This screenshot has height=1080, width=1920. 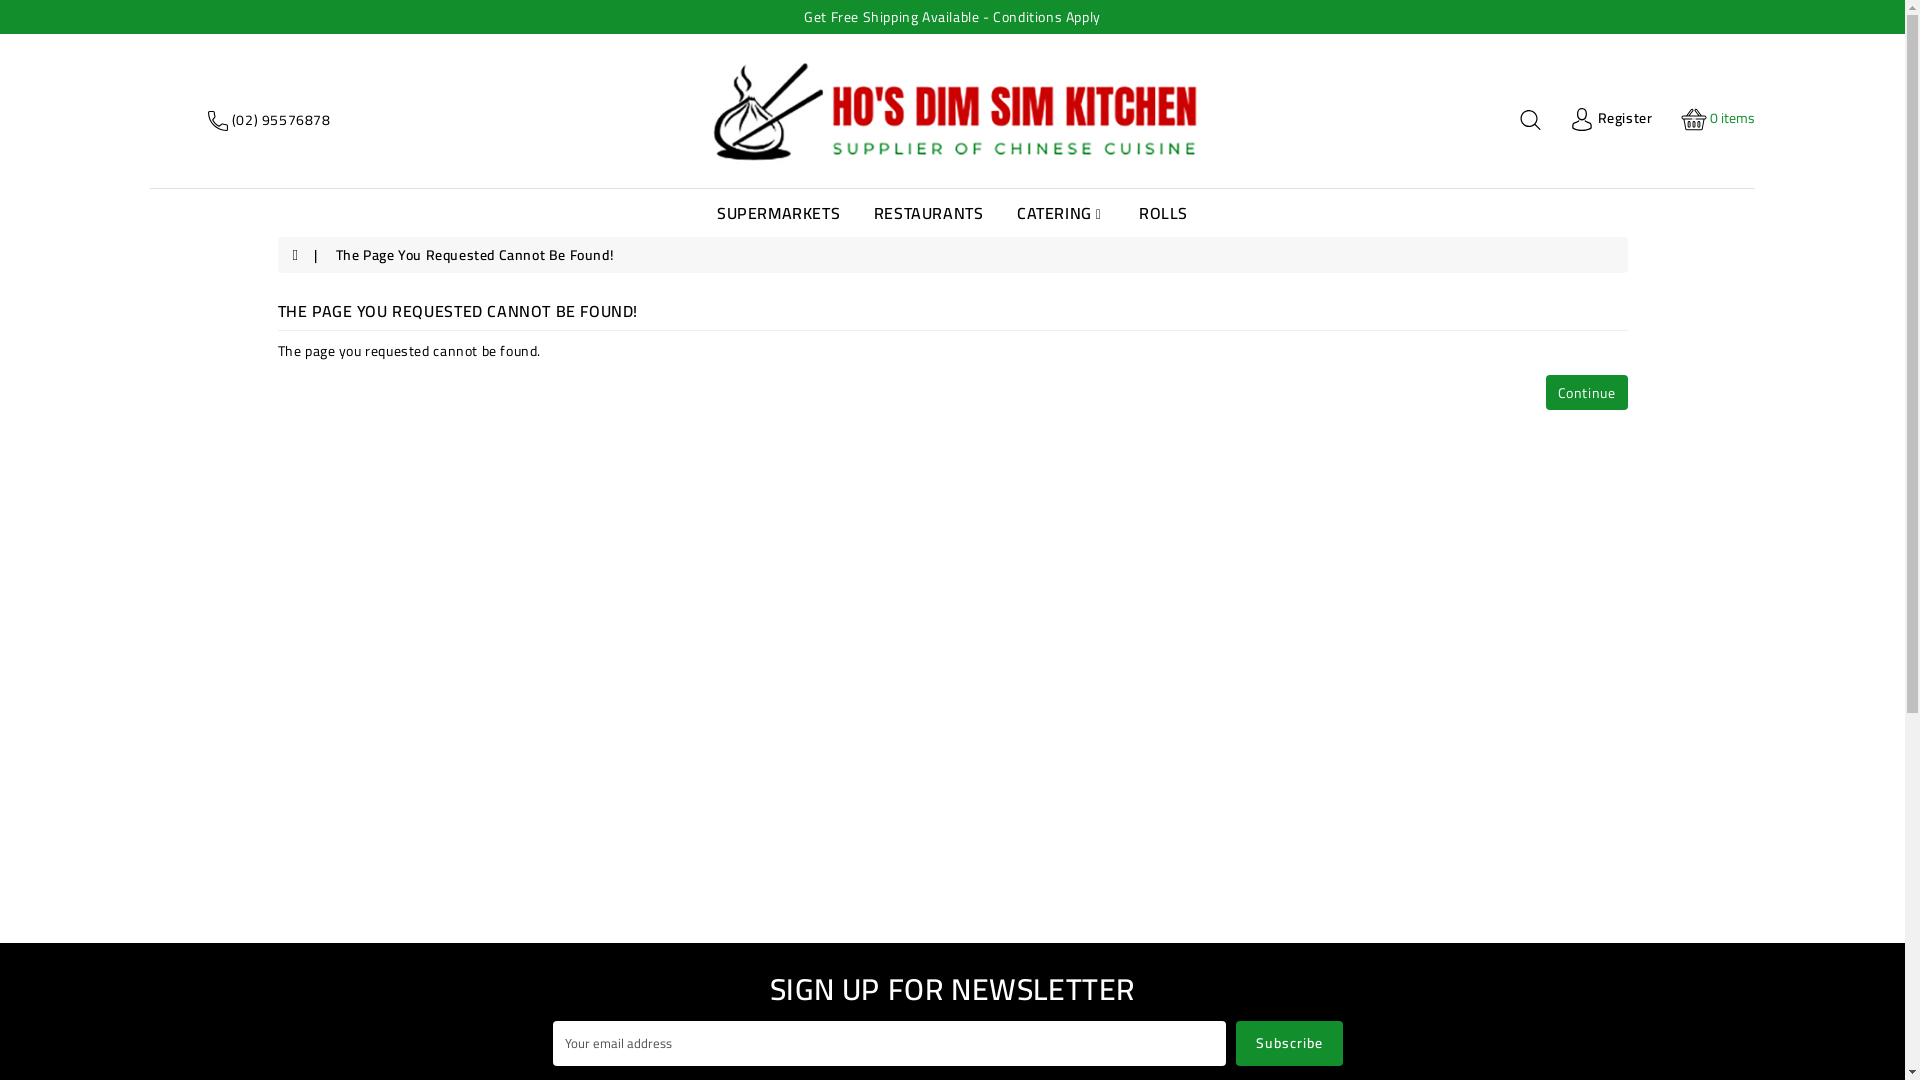 I want to click on Continue, so click(x=1587, y=392).